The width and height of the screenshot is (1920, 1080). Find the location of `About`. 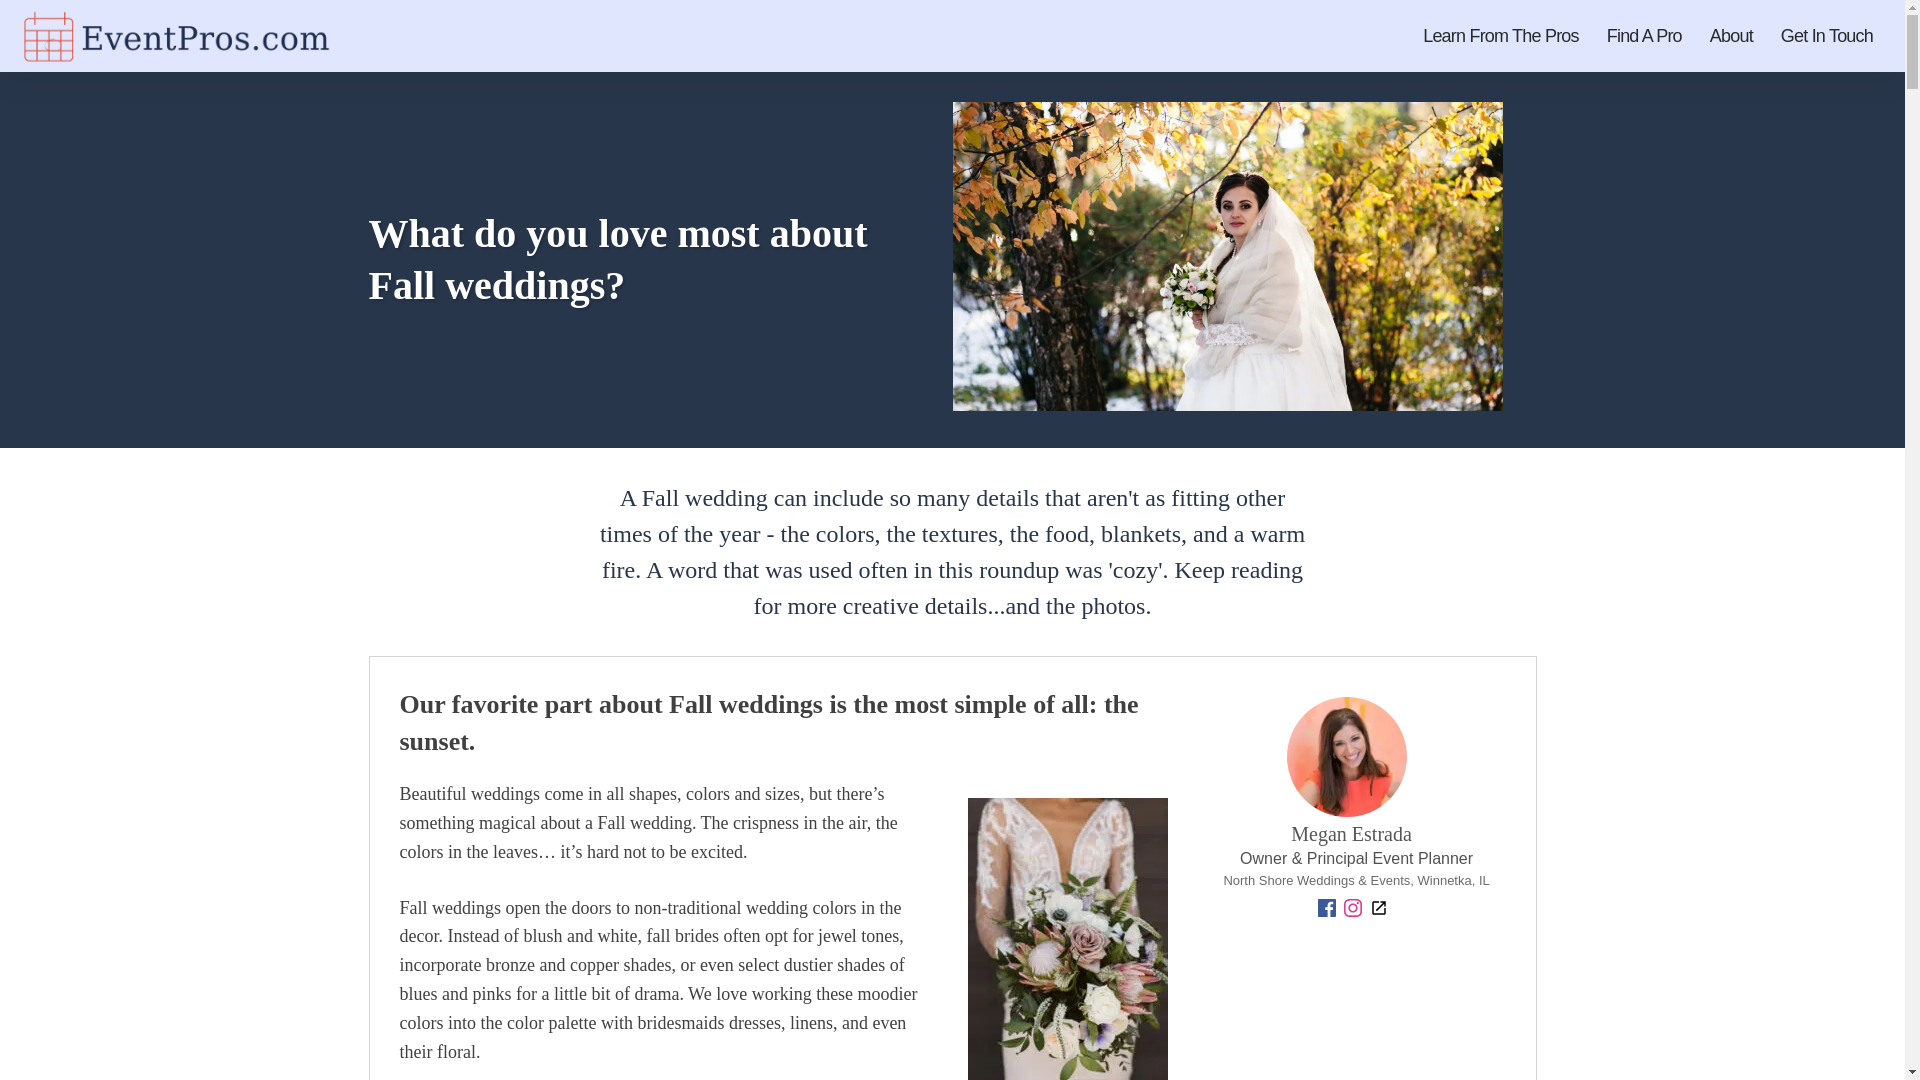

About is located at coordinates (1730, 36).